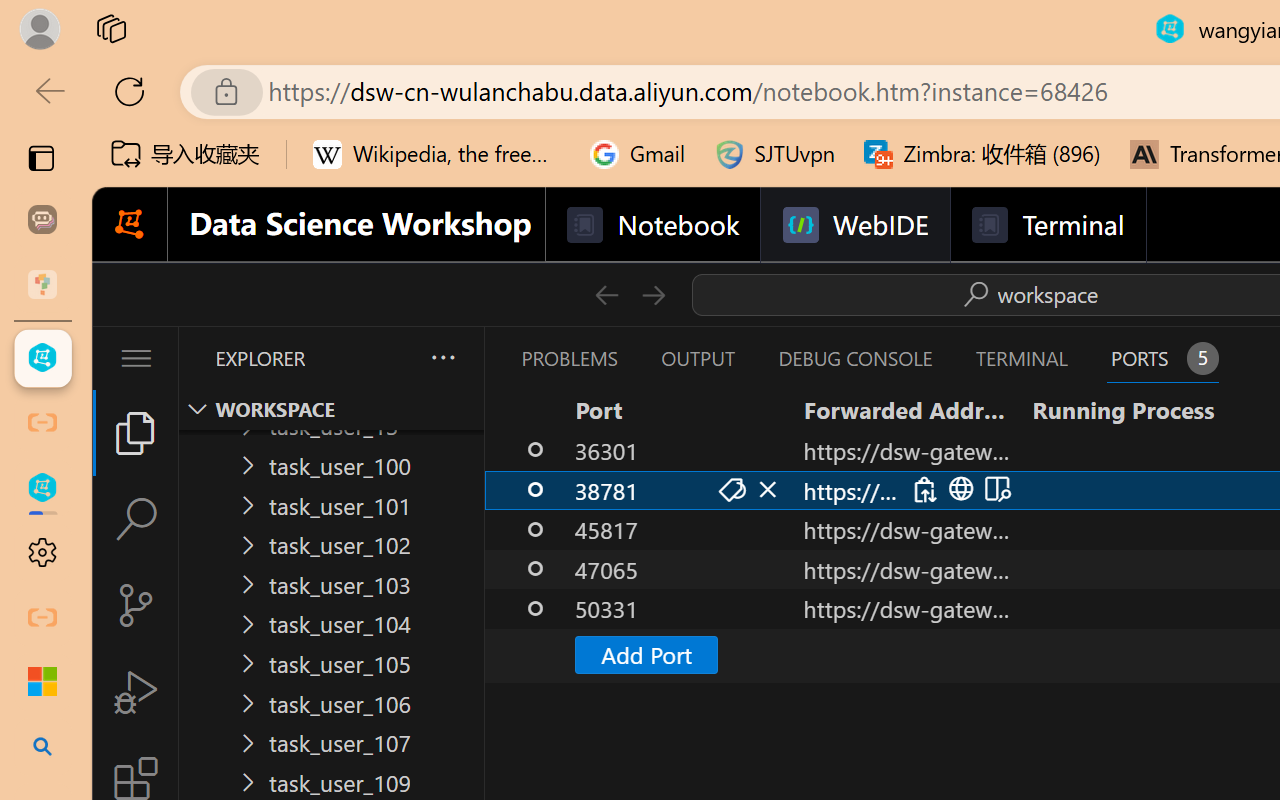  What do you see at coordinates (646, 654) in the screenshot?
I see `Add Port` at bounding box center [646, 654].